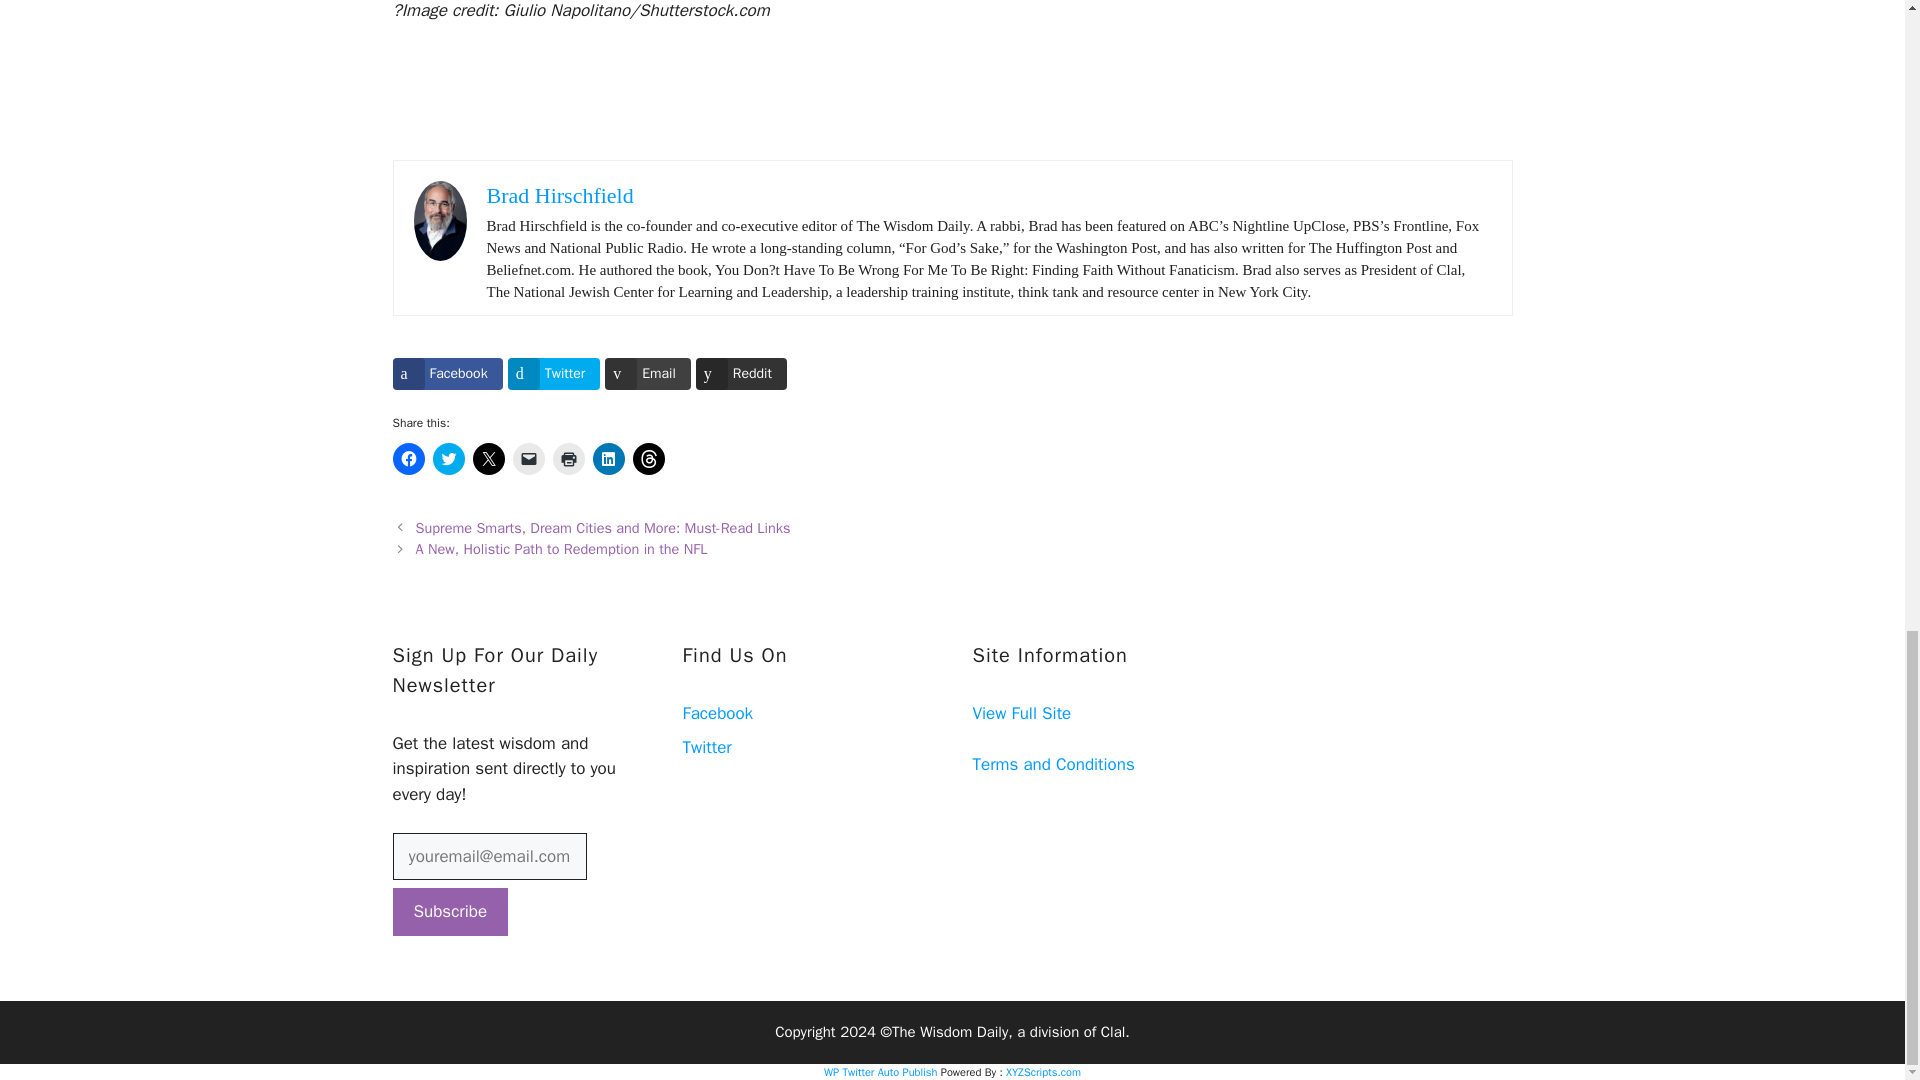  I want to click on Twitter, so click(706, 747).